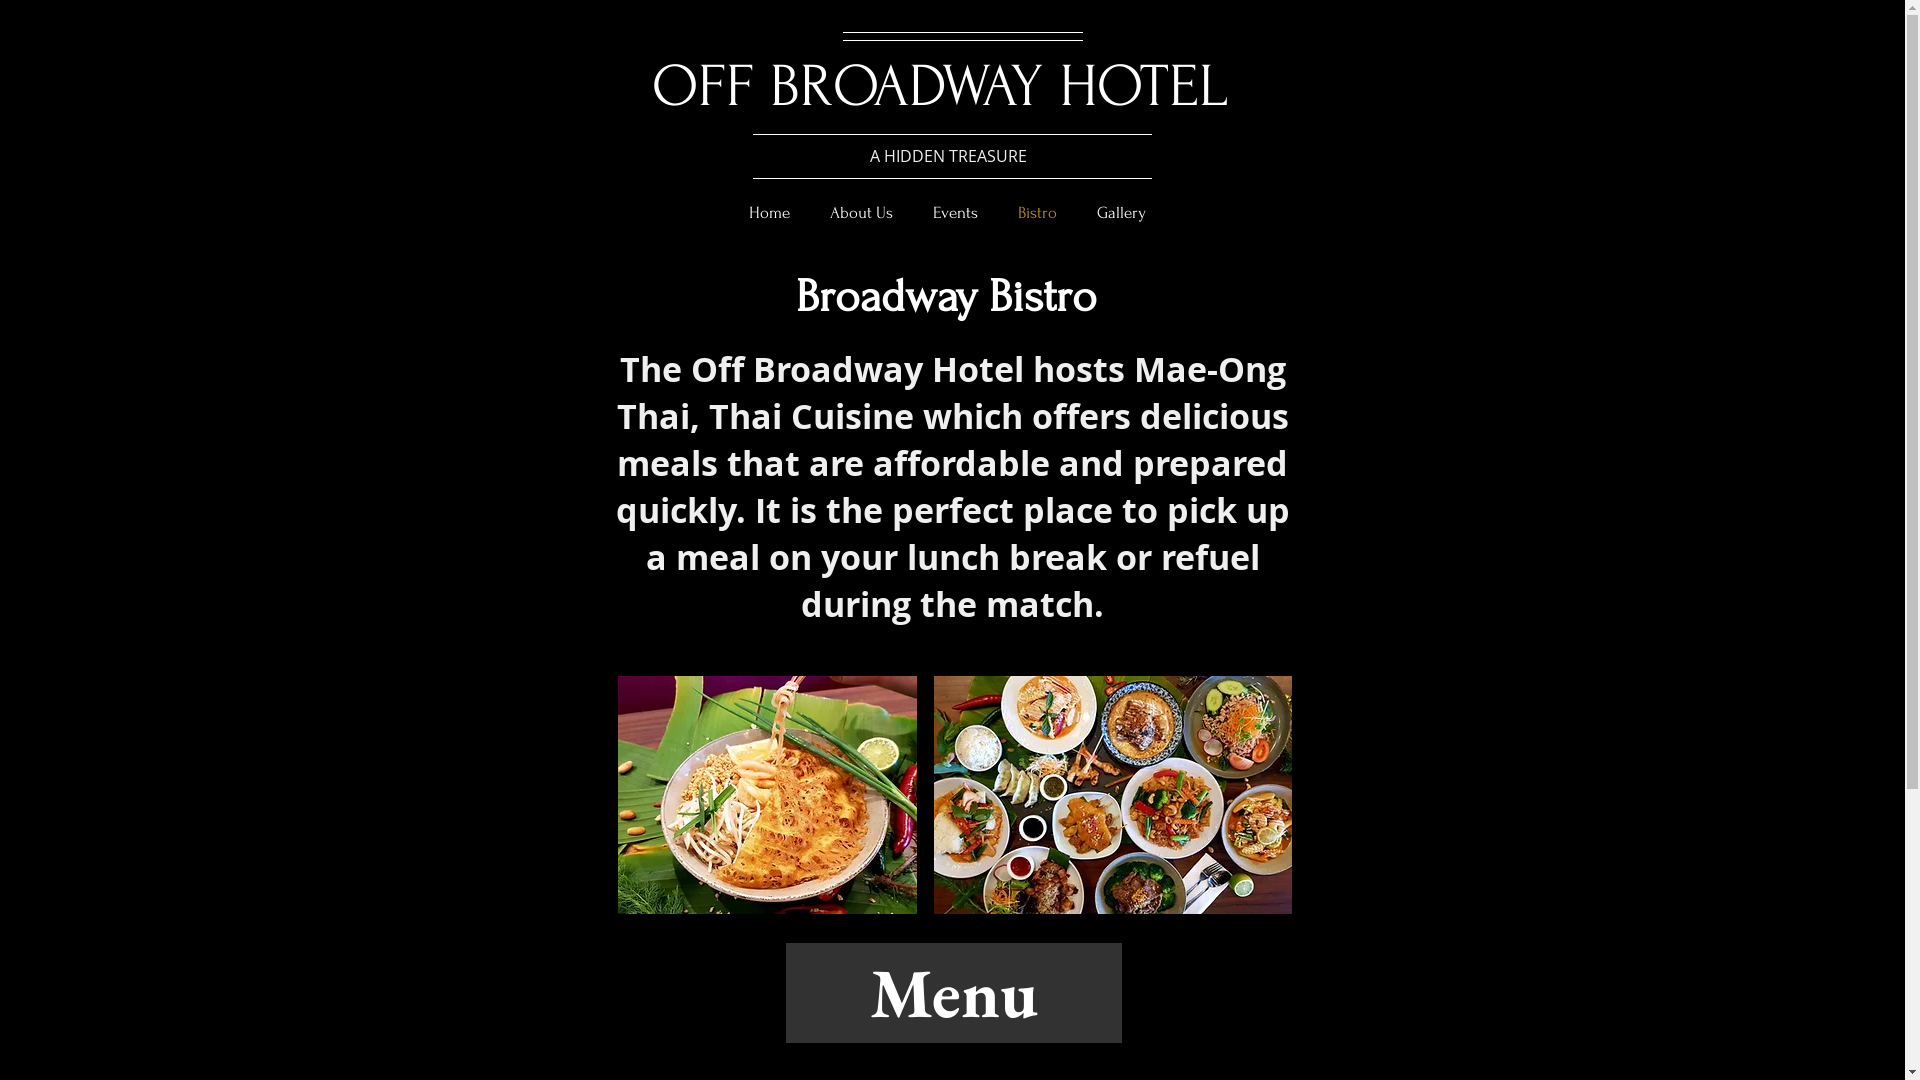  I want to click on Menu, so click(954, 993).